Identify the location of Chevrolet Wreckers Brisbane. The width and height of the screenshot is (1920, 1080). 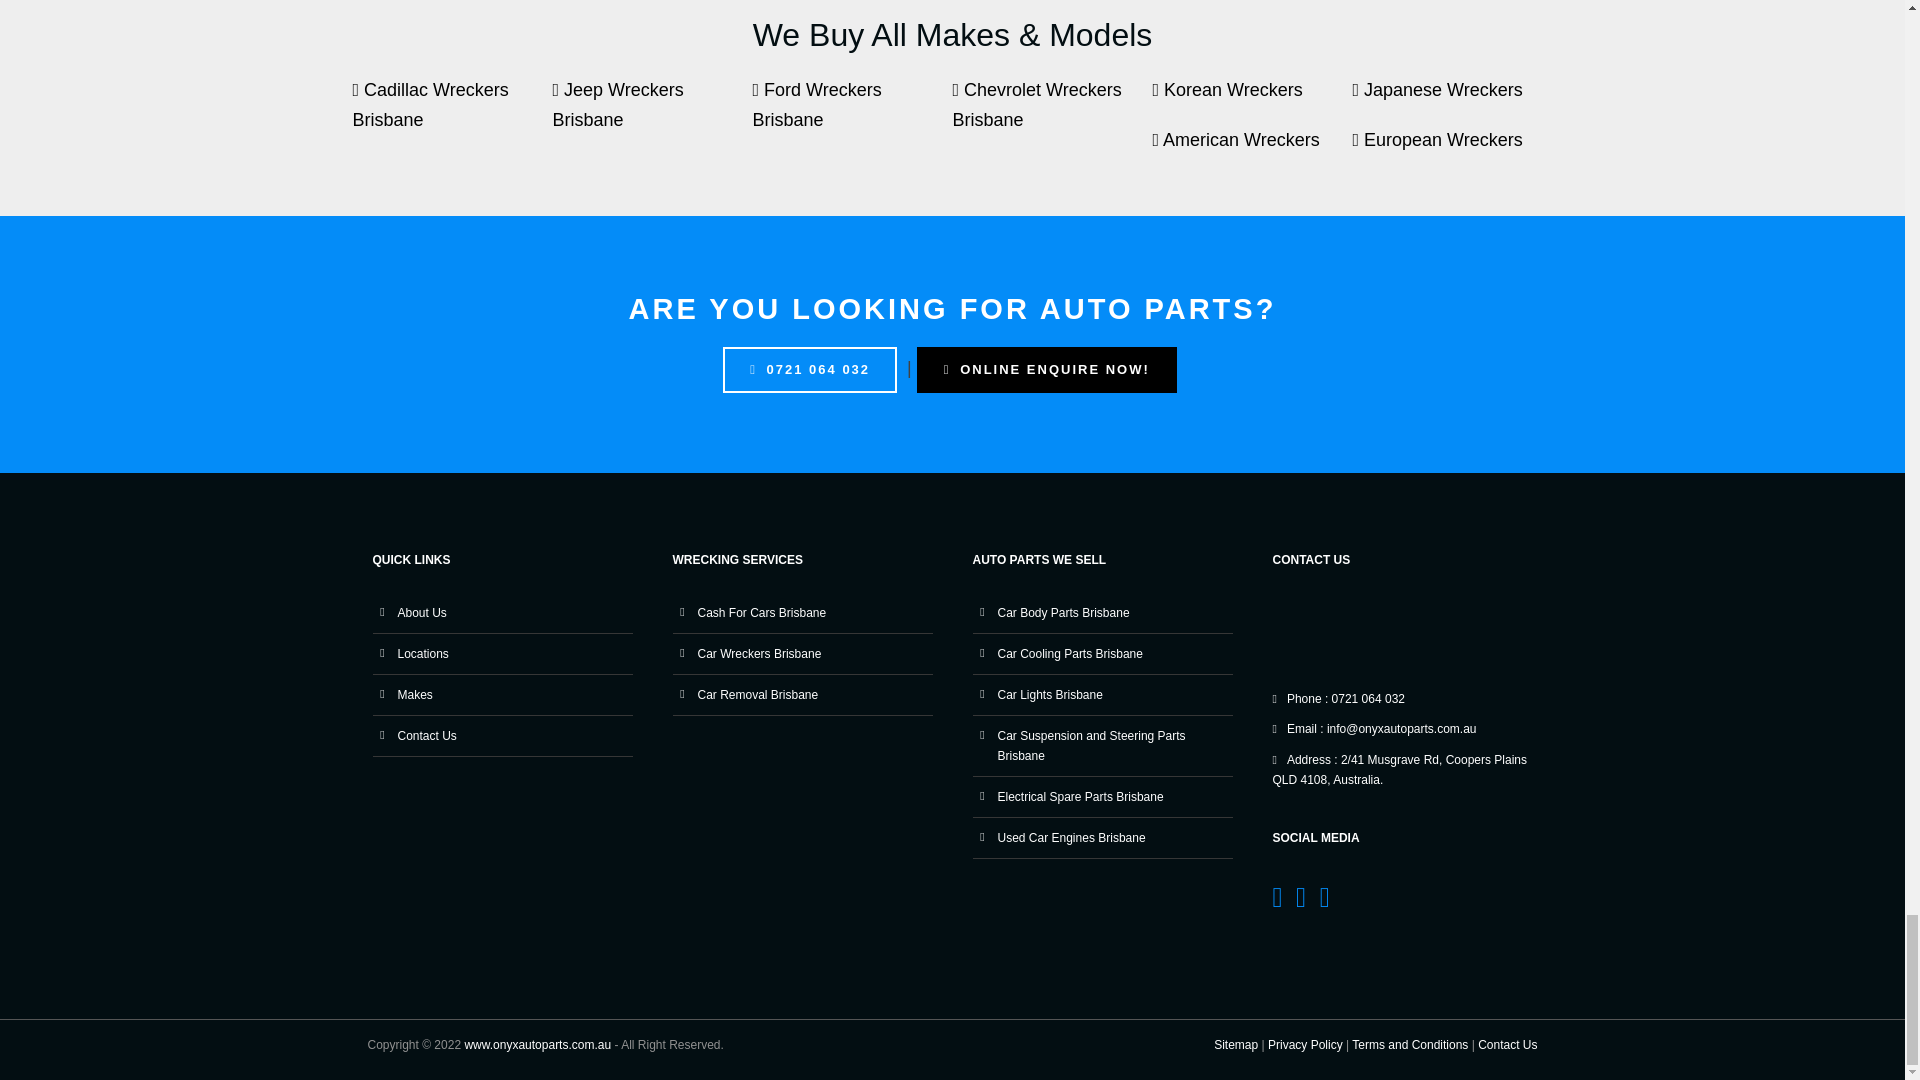
(1052, 114).